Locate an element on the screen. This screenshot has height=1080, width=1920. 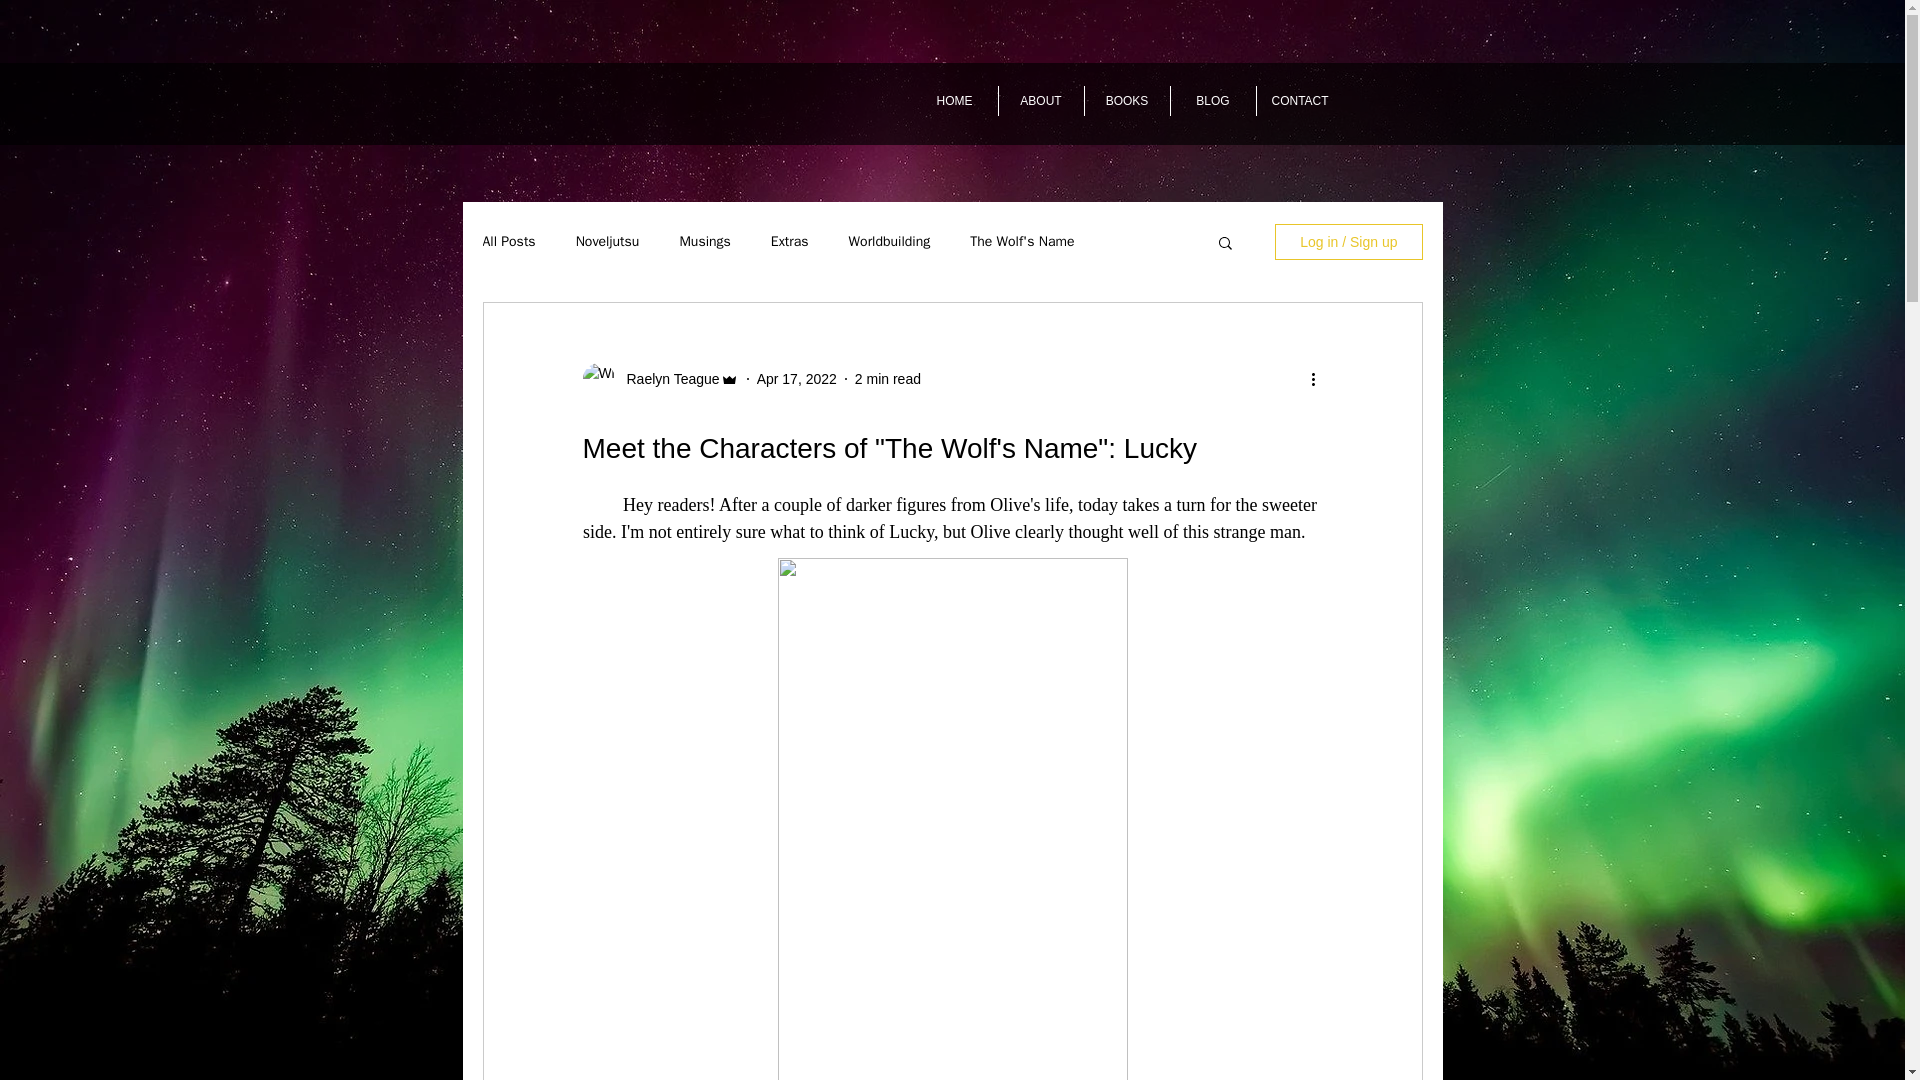
Musings is located at coordinates (704, 242).